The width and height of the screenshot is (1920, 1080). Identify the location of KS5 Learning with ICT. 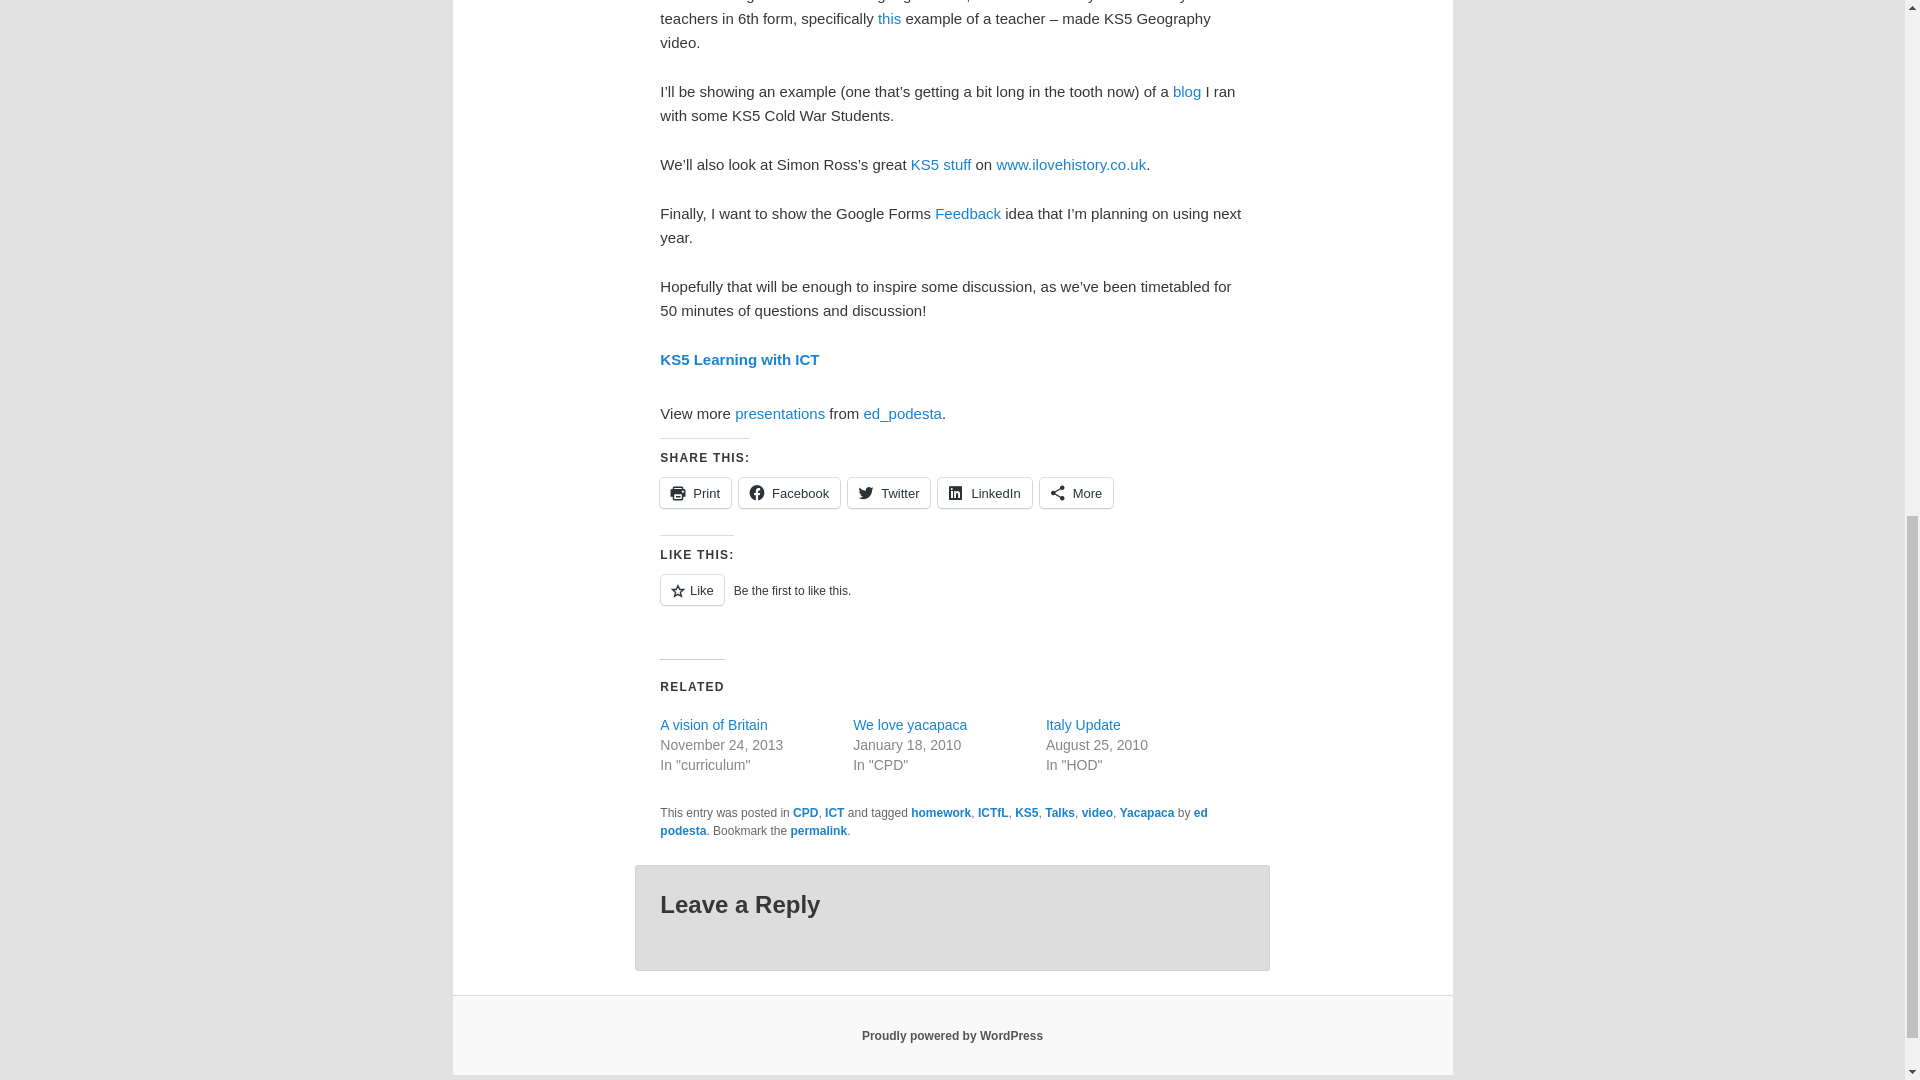
(740, 360).